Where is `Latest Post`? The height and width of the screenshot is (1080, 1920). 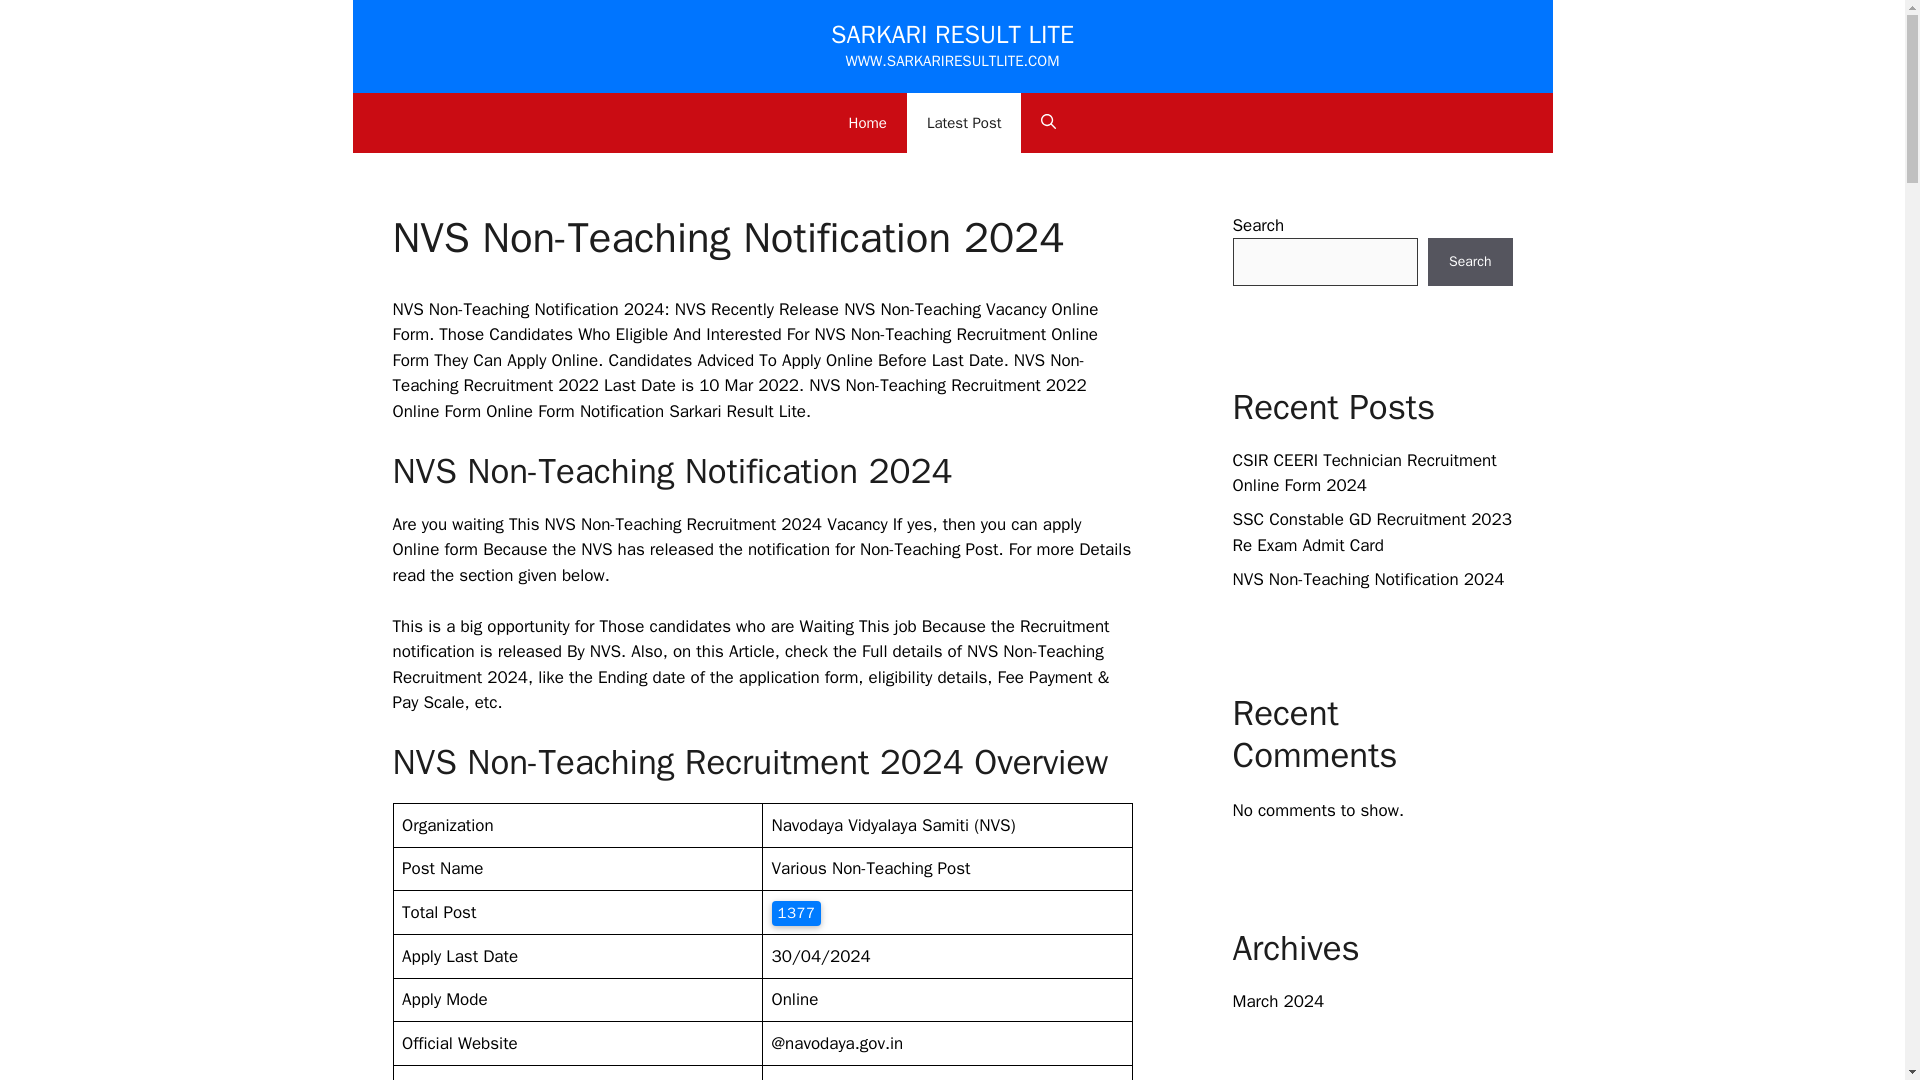 Latest Post is located at coordinates (964, 122).